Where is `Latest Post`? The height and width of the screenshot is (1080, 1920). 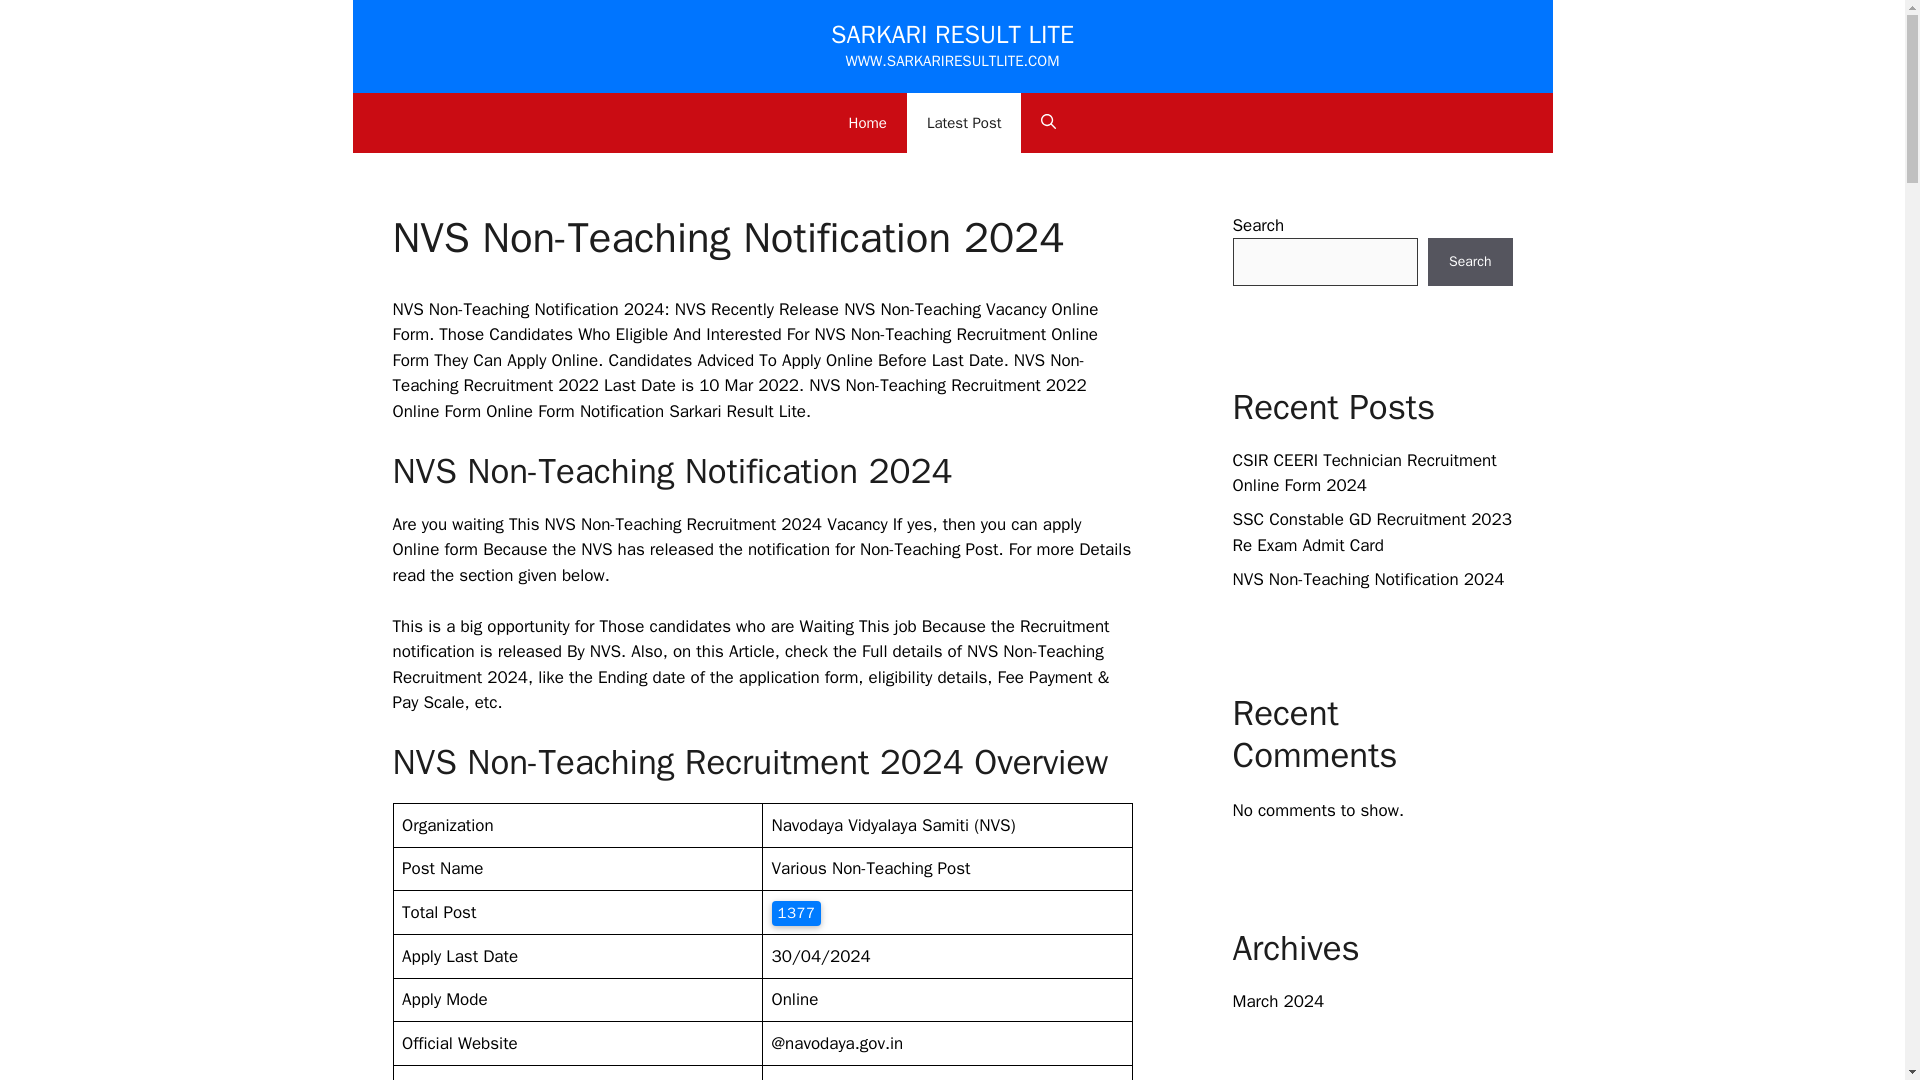 Latest Post is located at coordinates (964, 122).